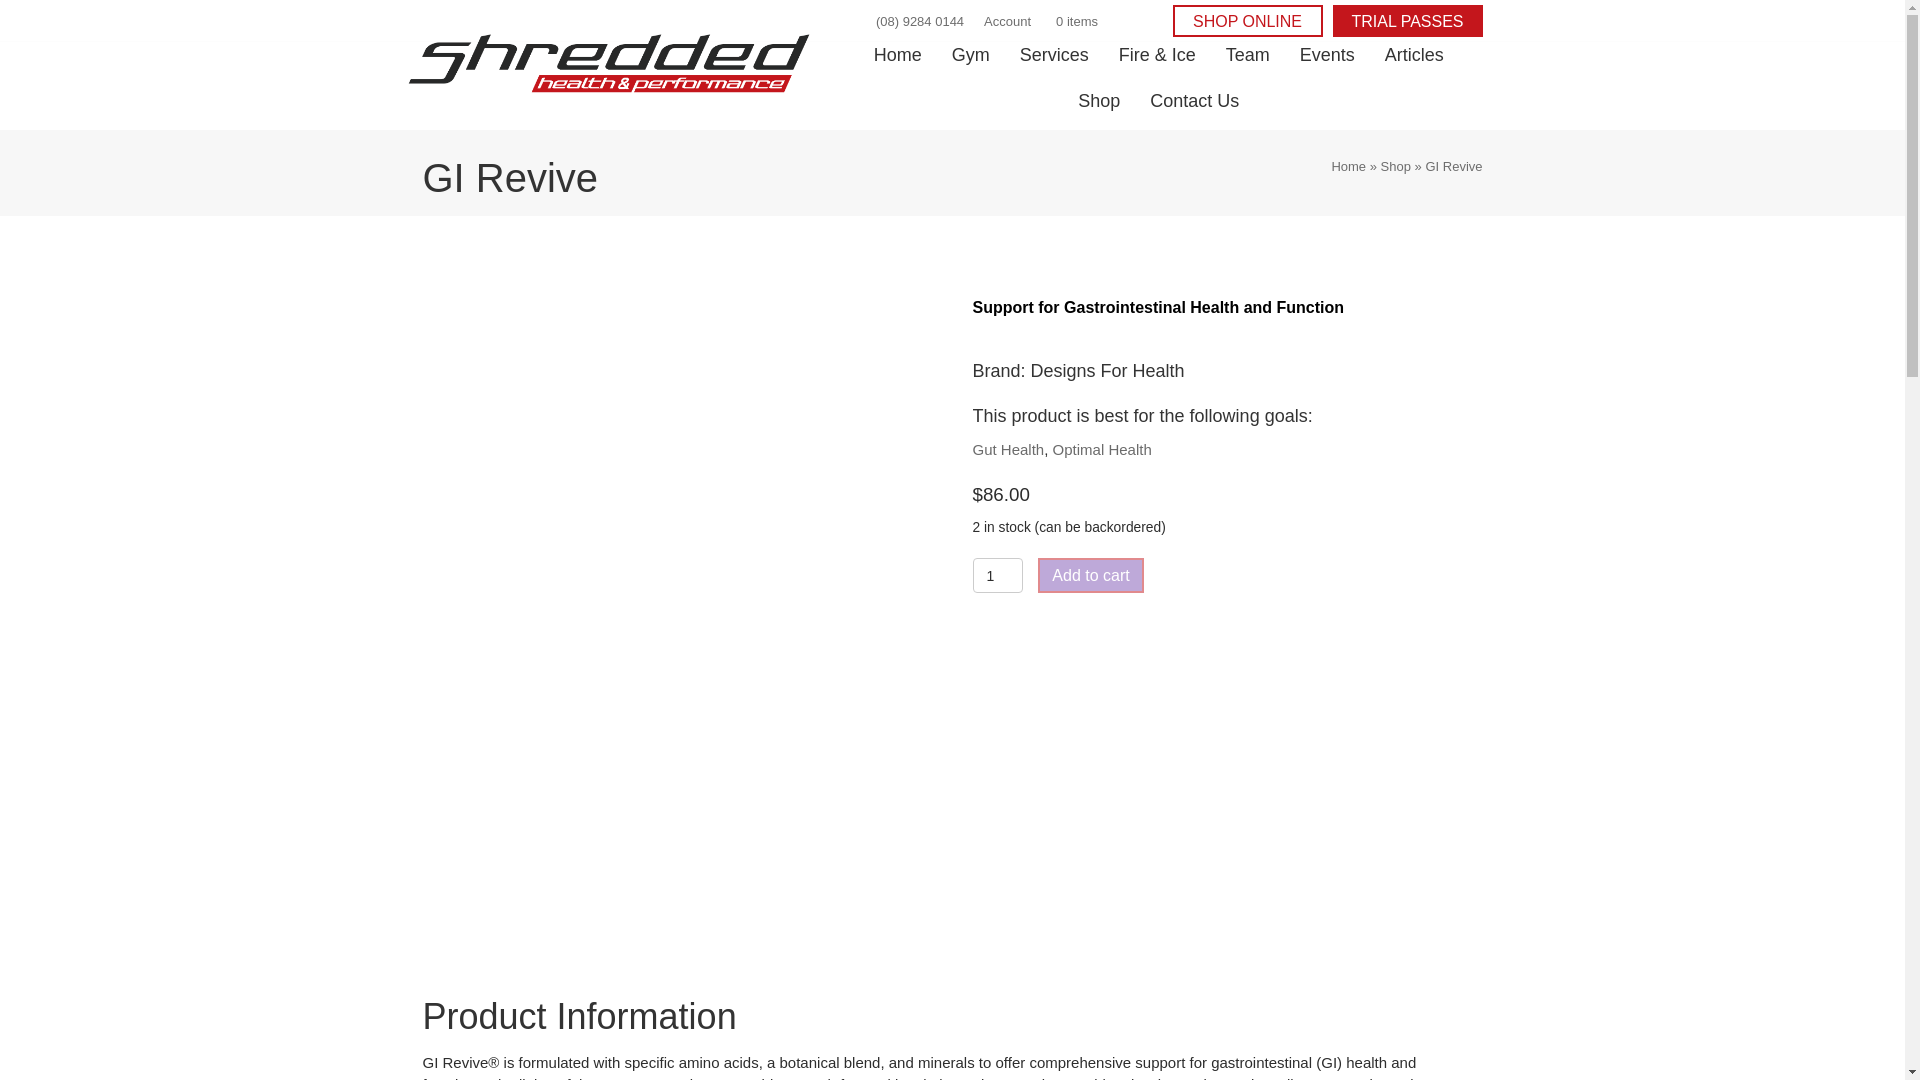  What do you see at coordinates (997, 575) in the screenshot?
I see `1` at bounding box center [997, 575].